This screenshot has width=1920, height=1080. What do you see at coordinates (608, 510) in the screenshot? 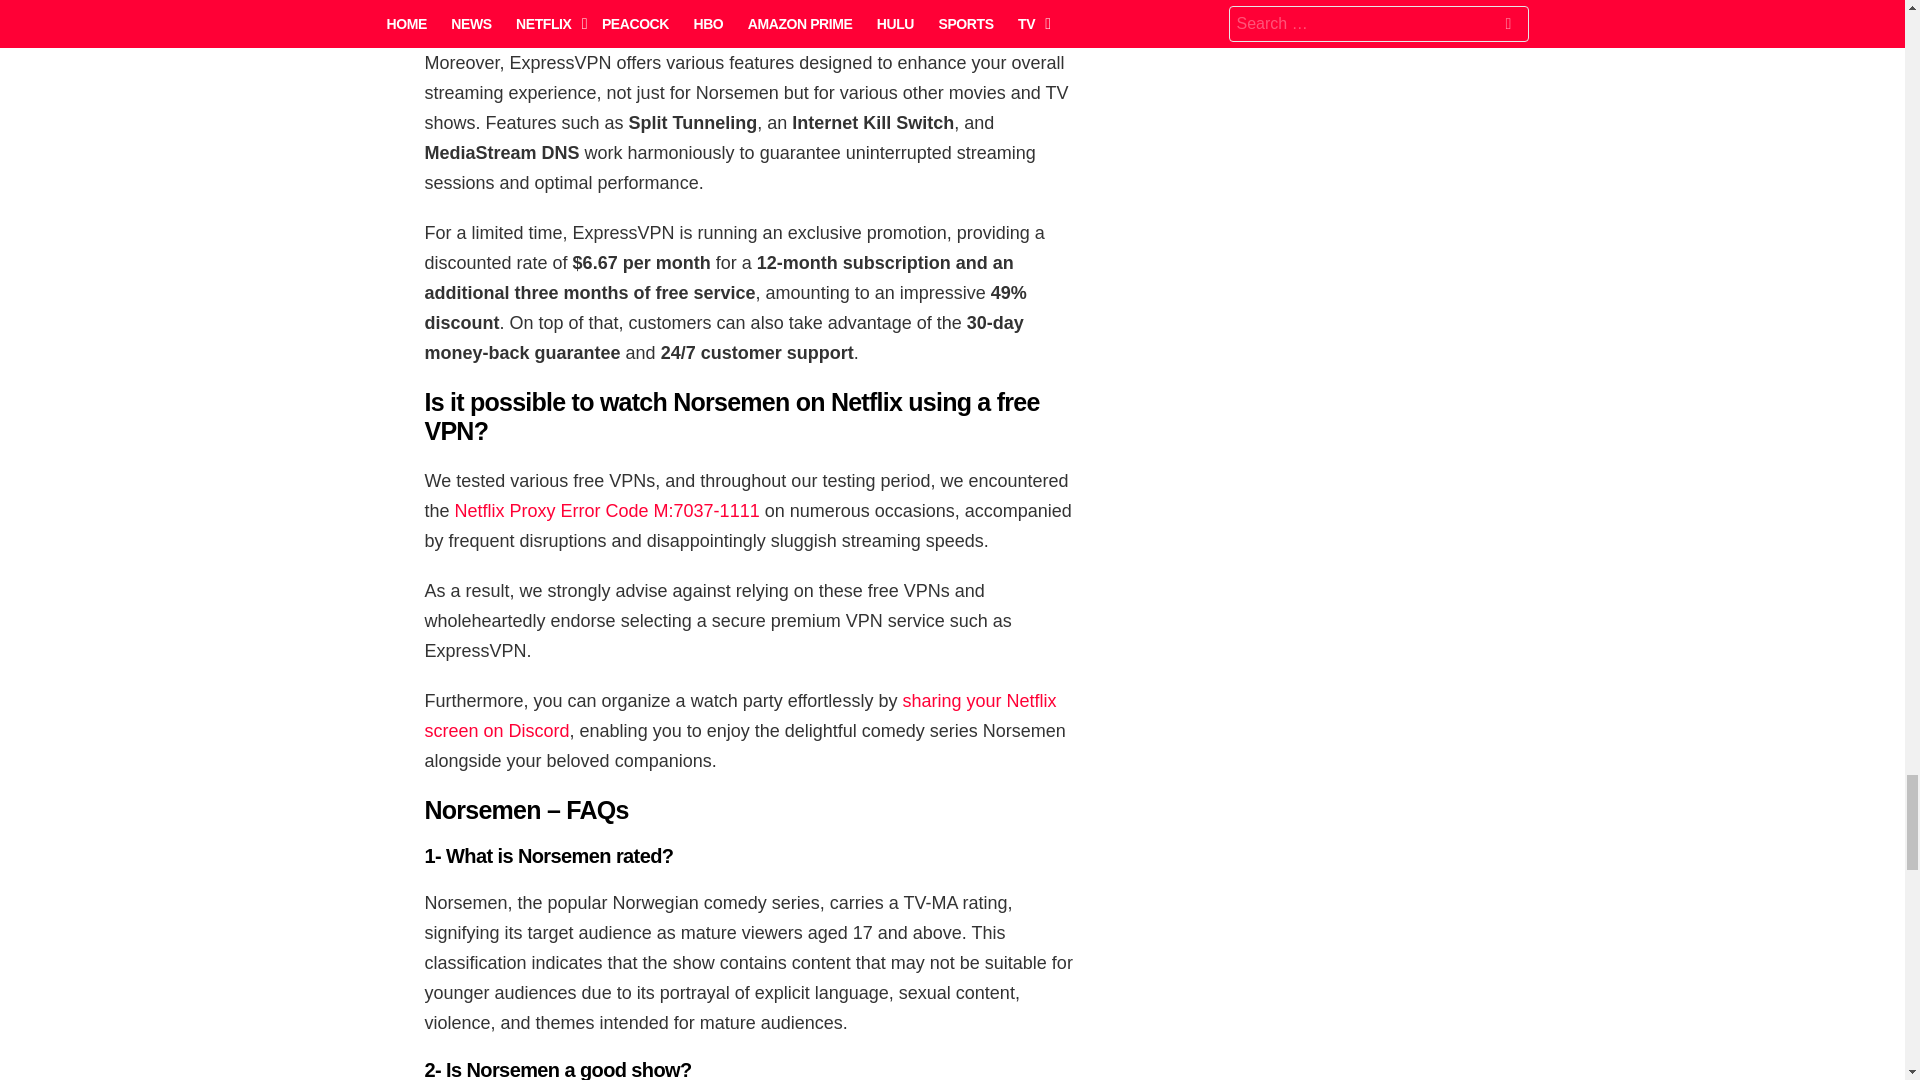
I see `Netflix Proxy Error Code M:7037-1111` at bounding box center [608, 510].